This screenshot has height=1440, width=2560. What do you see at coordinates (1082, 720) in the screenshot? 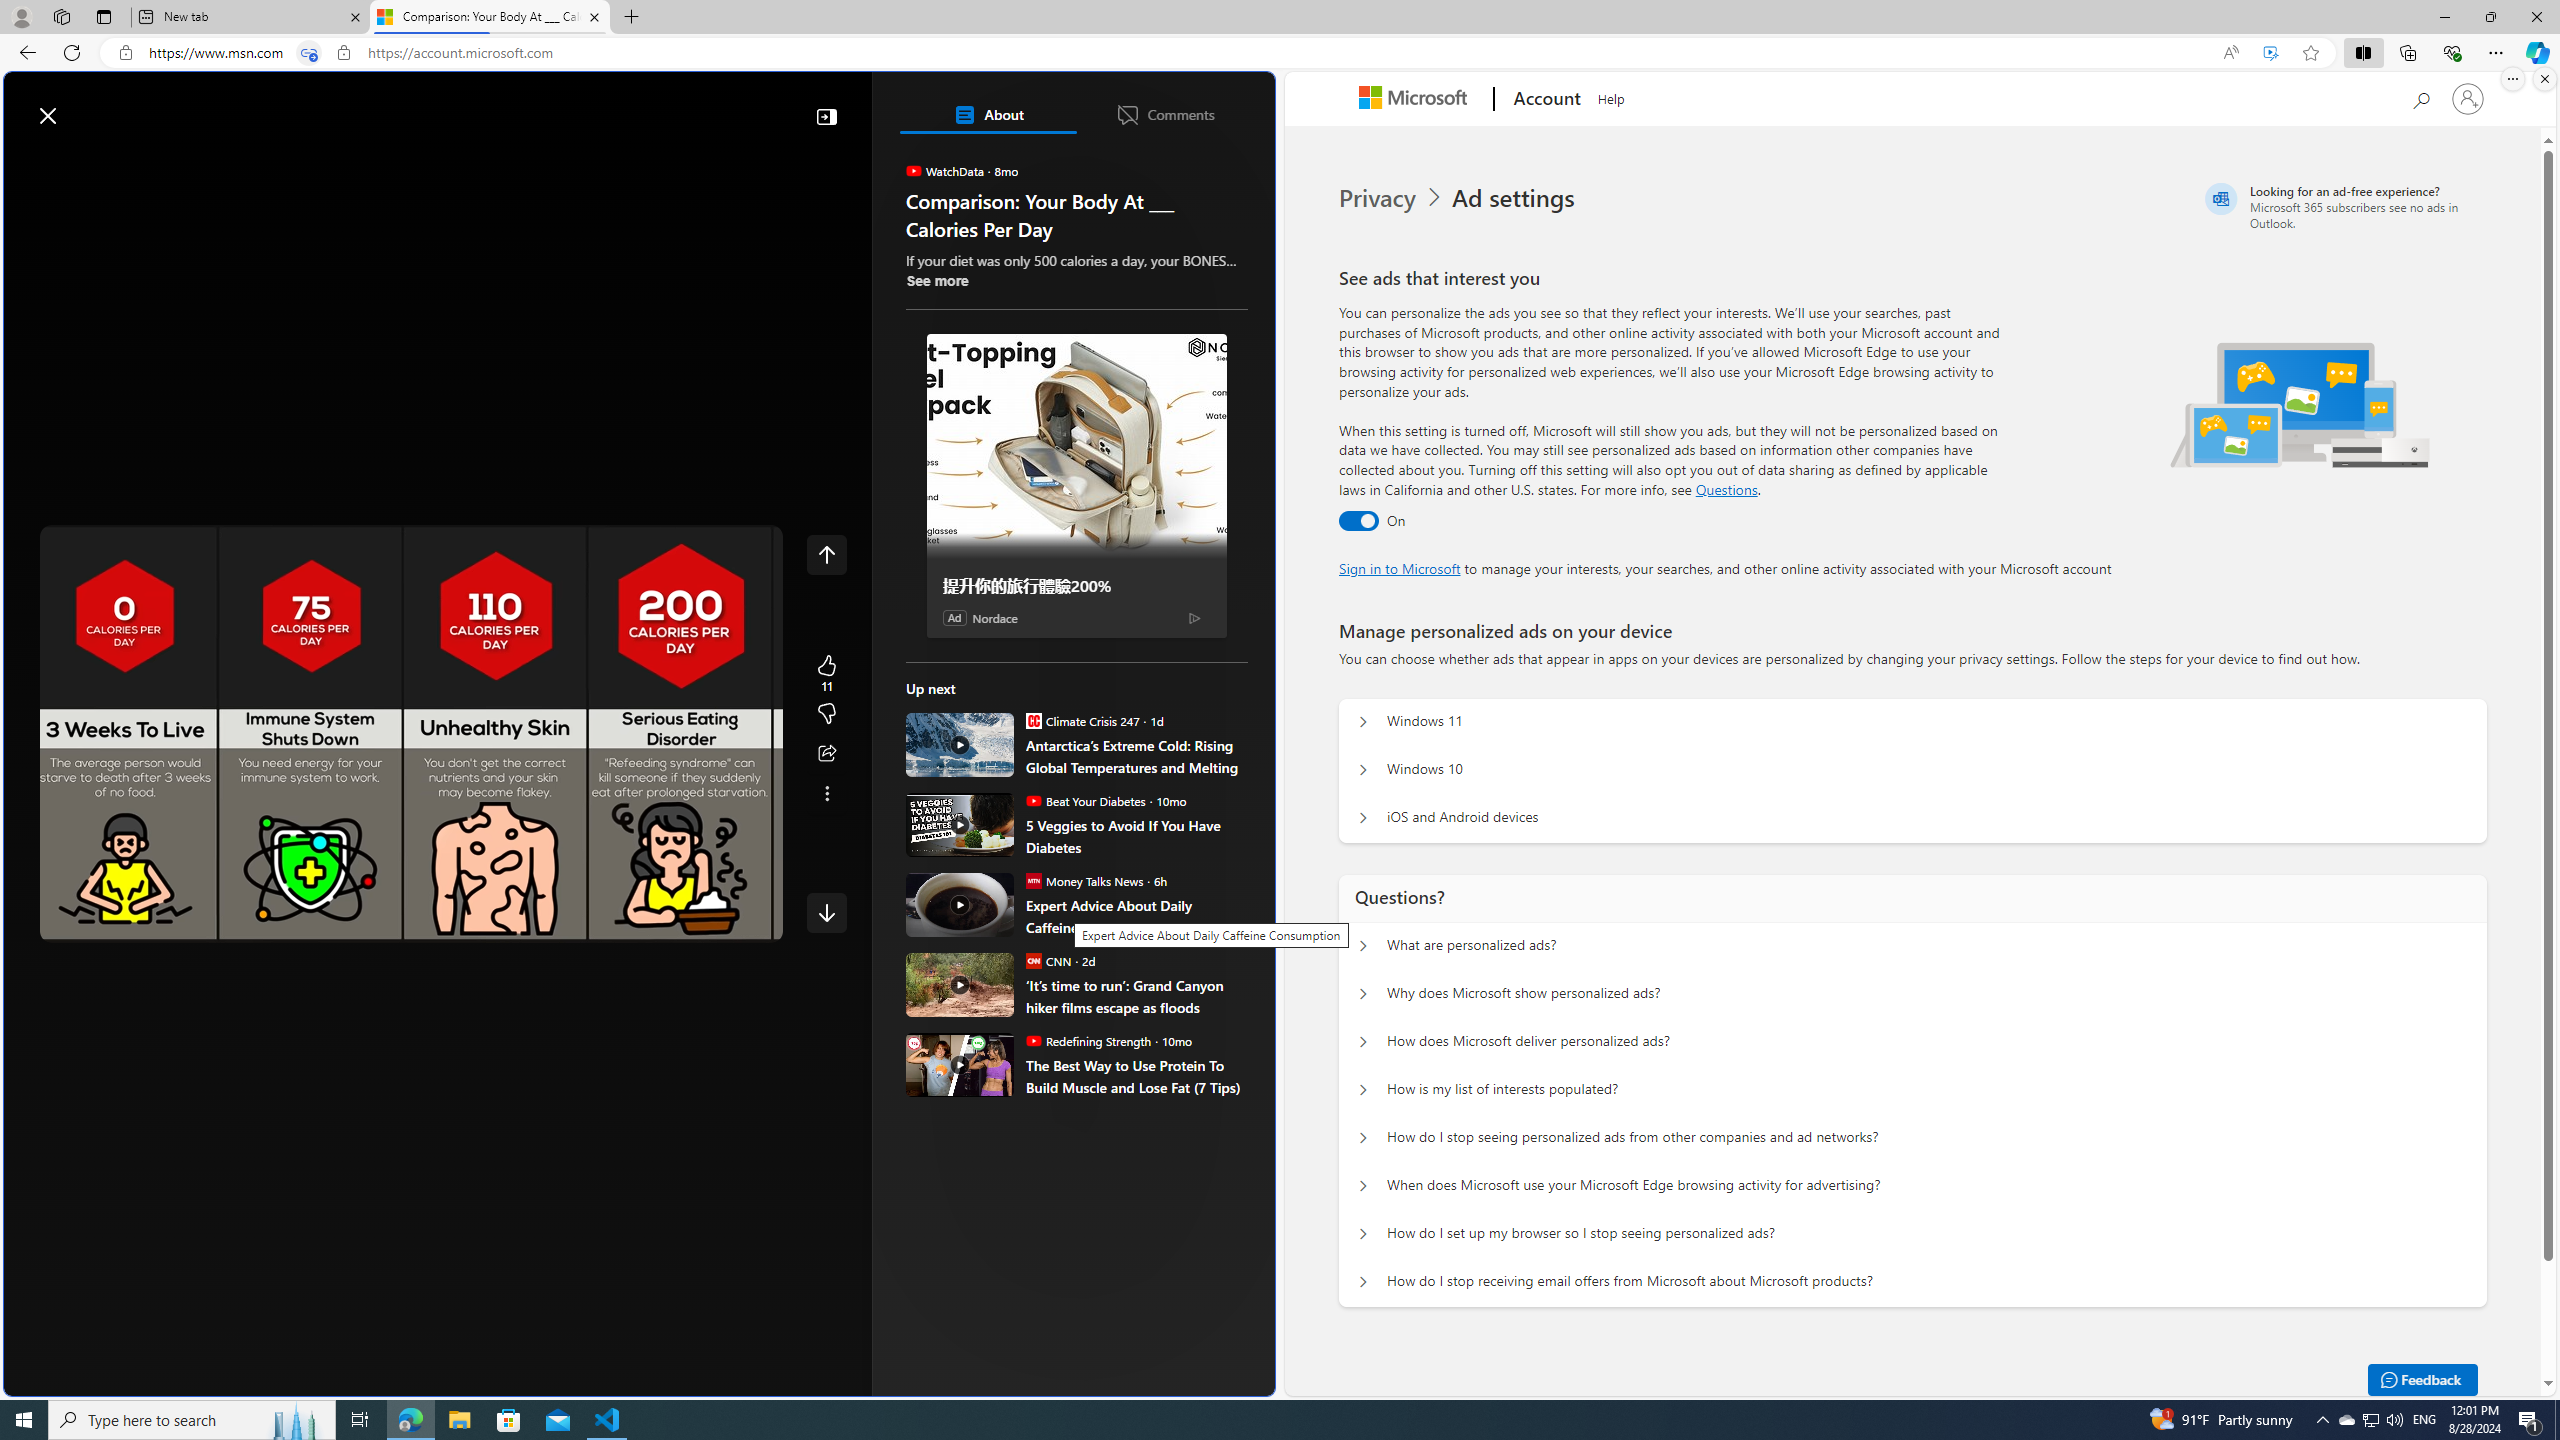
I see `Climate Crisis 247 Climate Crisis 247` at bounding box center [1082, 720].